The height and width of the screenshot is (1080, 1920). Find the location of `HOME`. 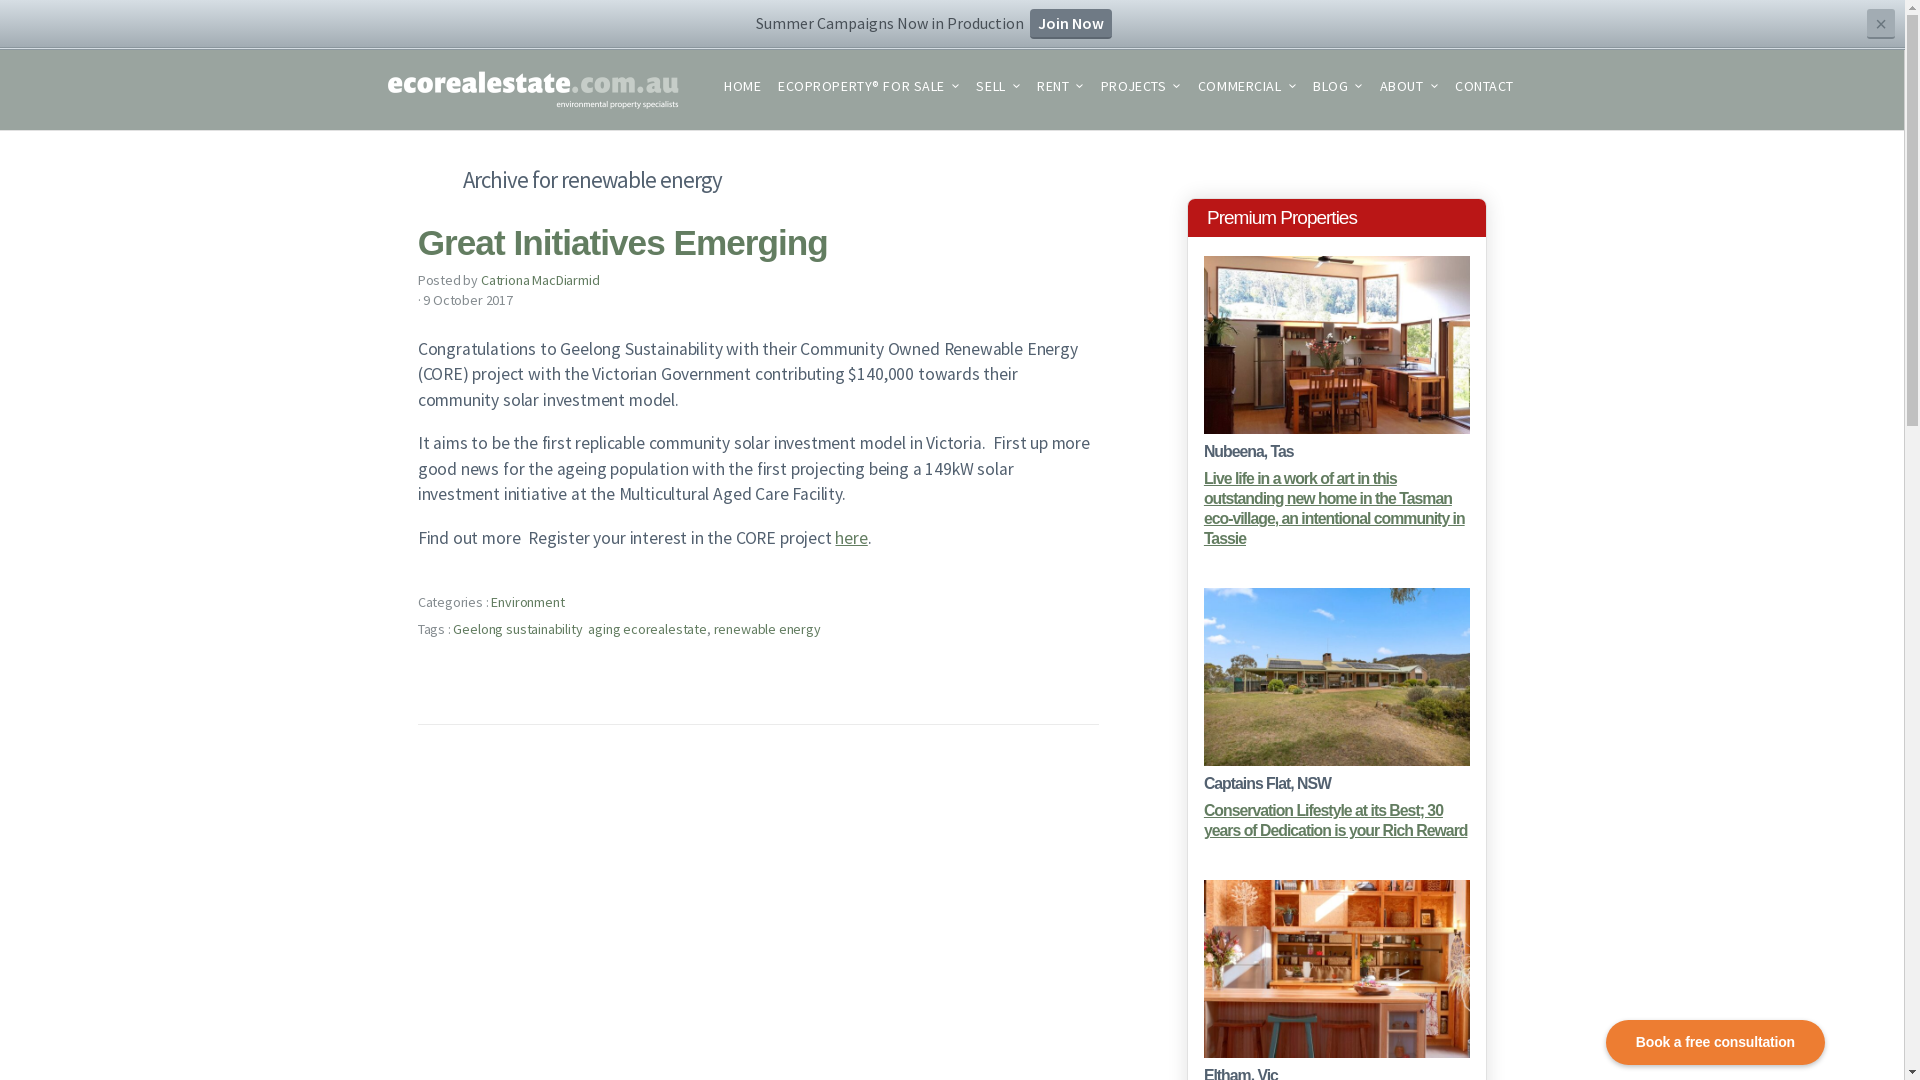

HOME is located at coordinates (743, 90).